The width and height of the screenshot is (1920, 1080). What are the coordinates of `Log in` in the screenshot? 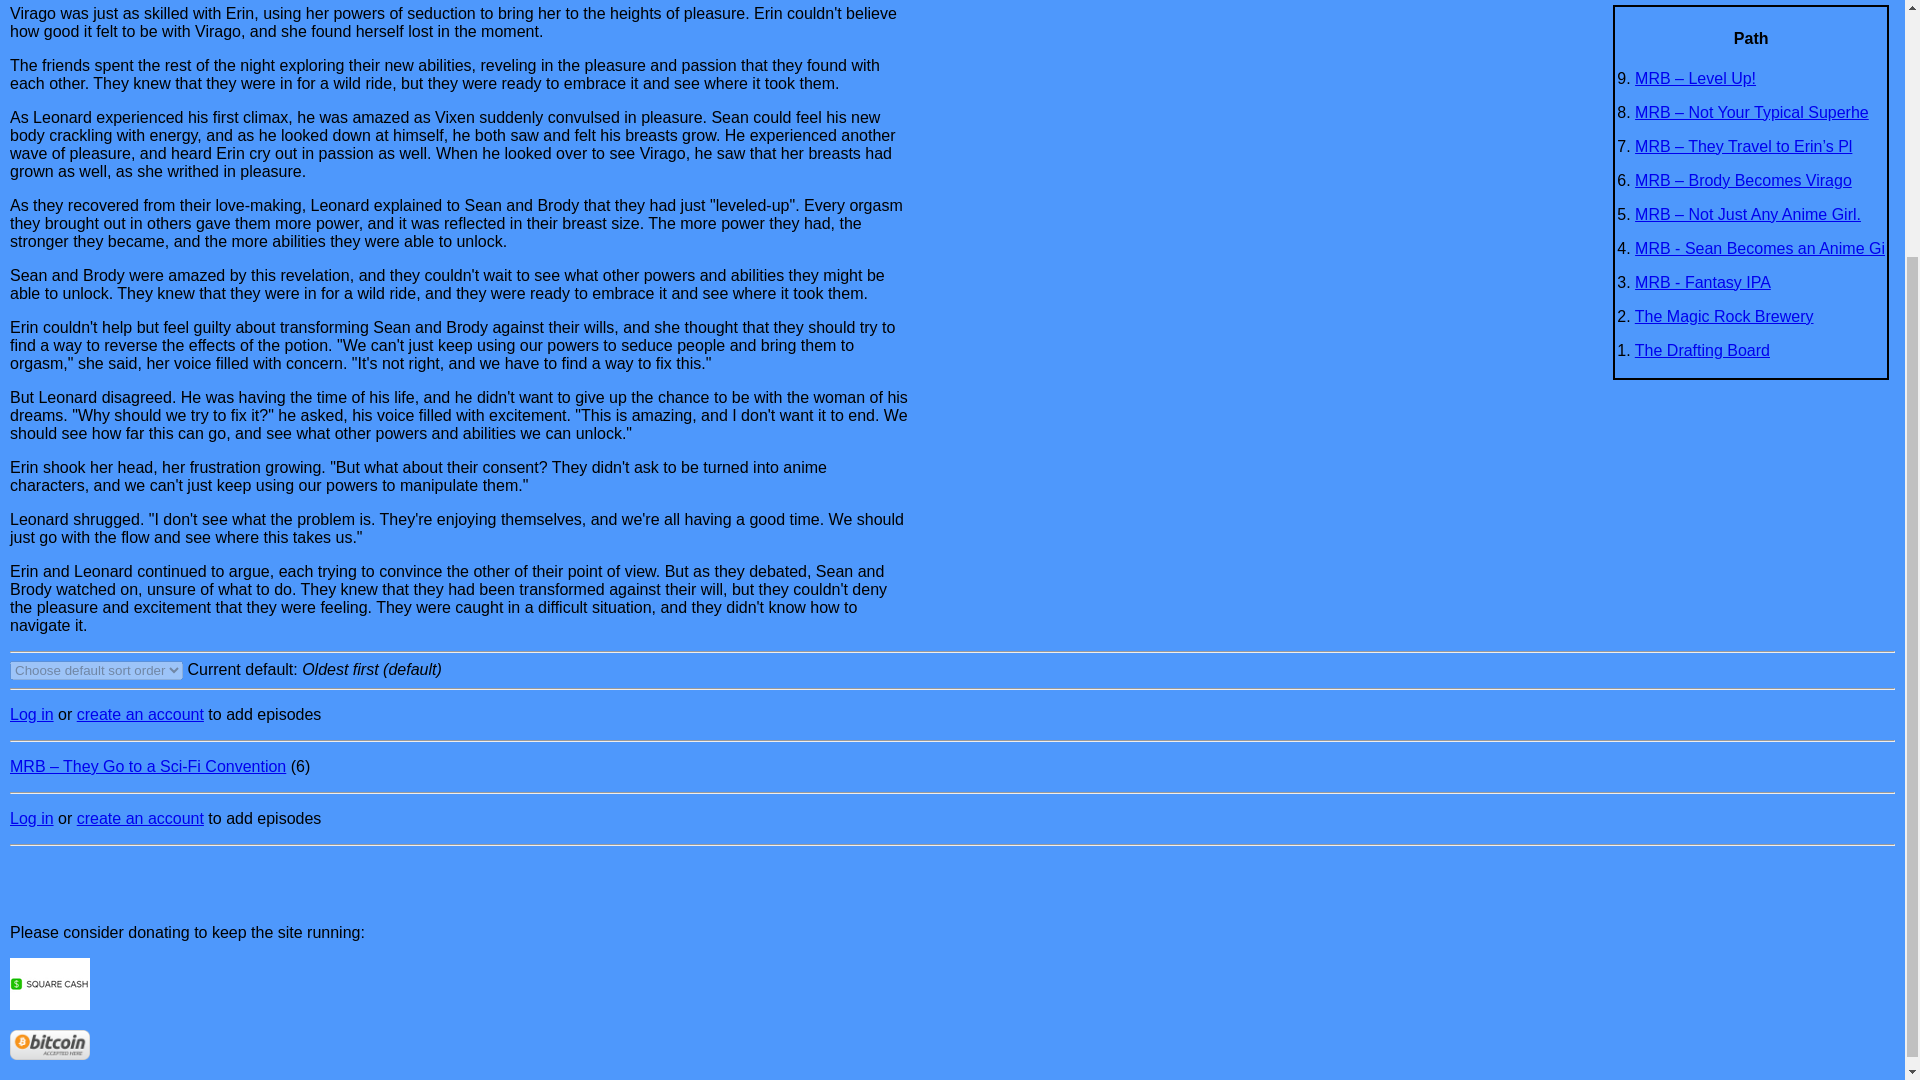 It's located at (31, 714).